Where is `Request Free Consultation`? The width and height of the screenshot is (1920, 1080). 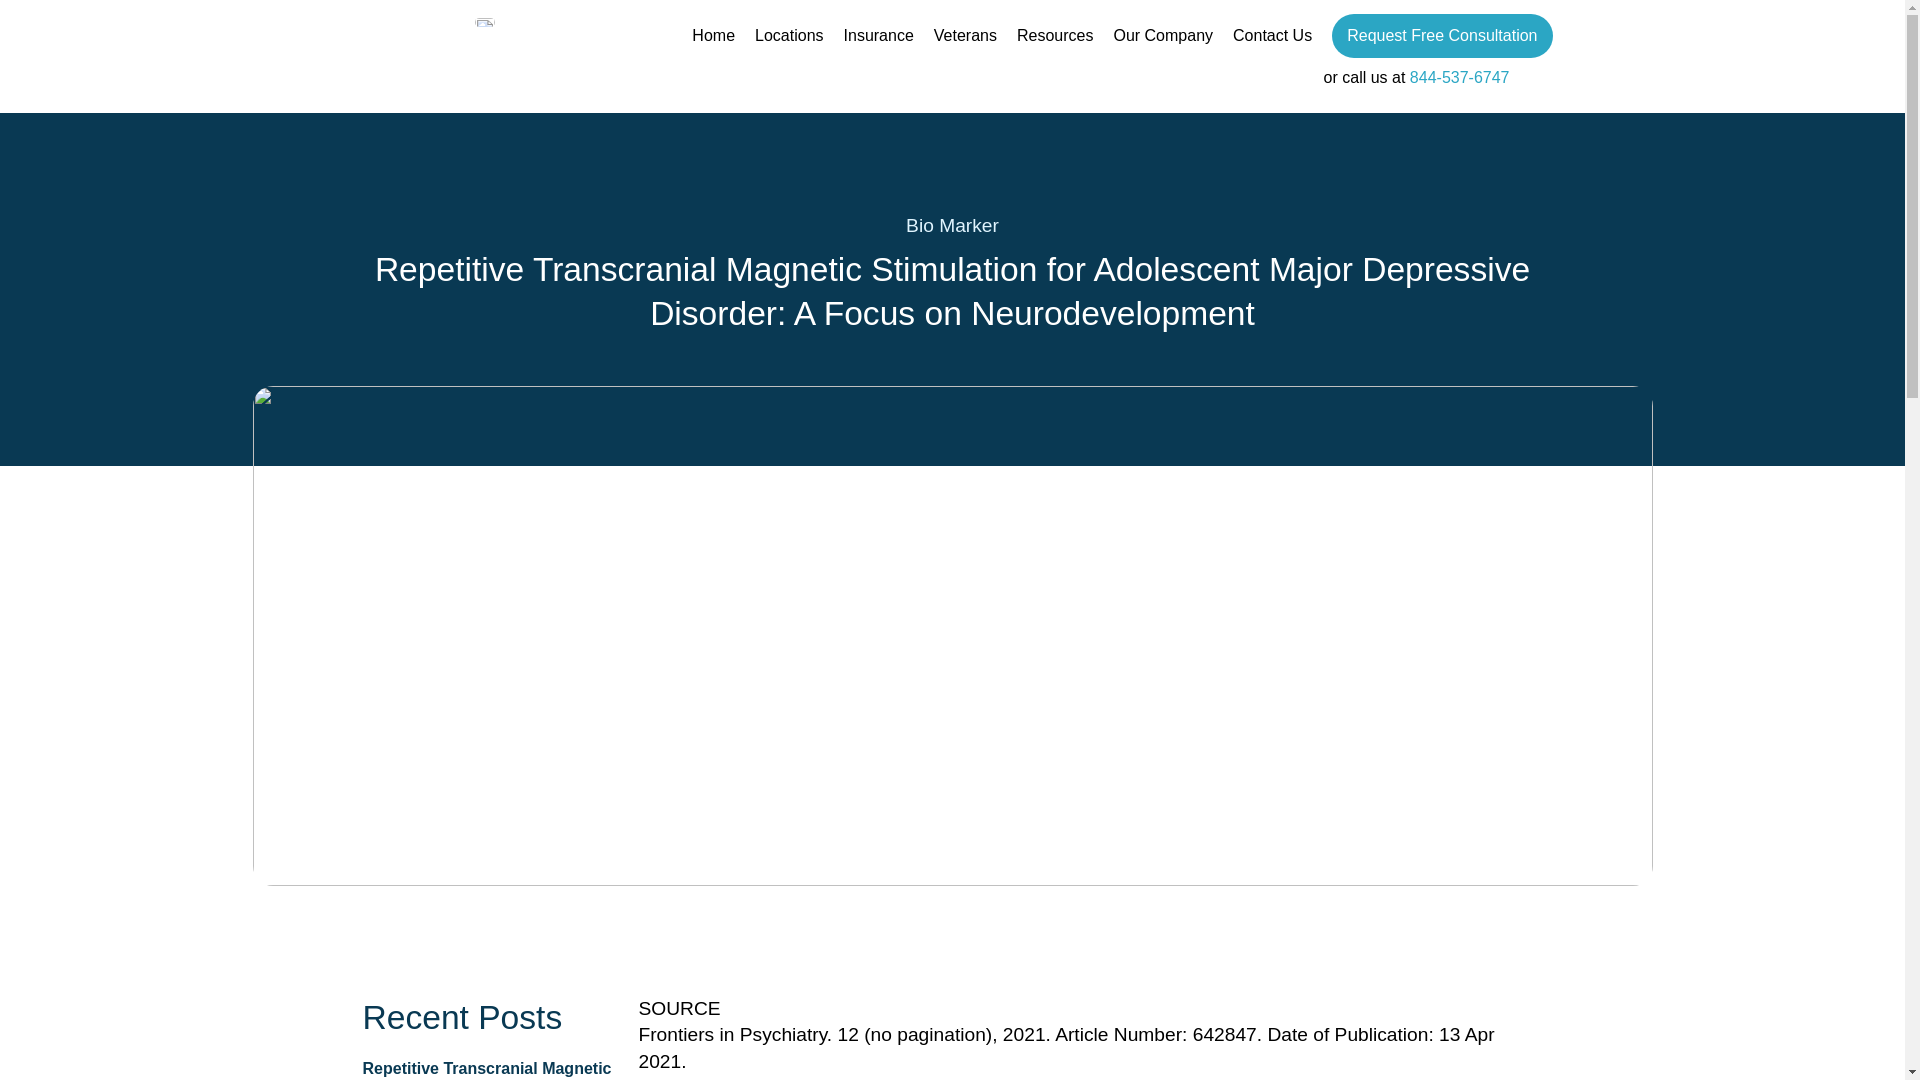 Request Free Consultation is located at coordinates (1442, 36).